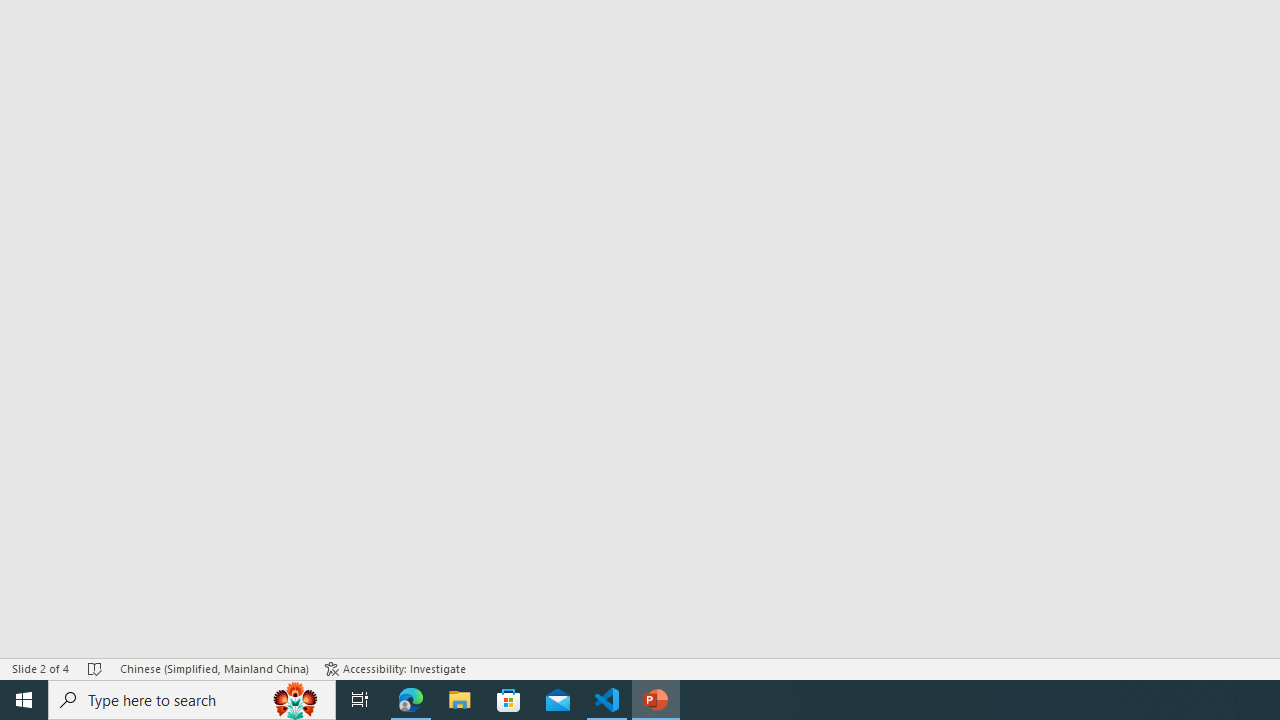 Image resolution: width=1280 pixels, height=720 pixels. What do you see at coordinates (395, 668) in the screenshot?
I see `Accessibility Checker Accessibility: Investigate` at bounding box center [395, 668].